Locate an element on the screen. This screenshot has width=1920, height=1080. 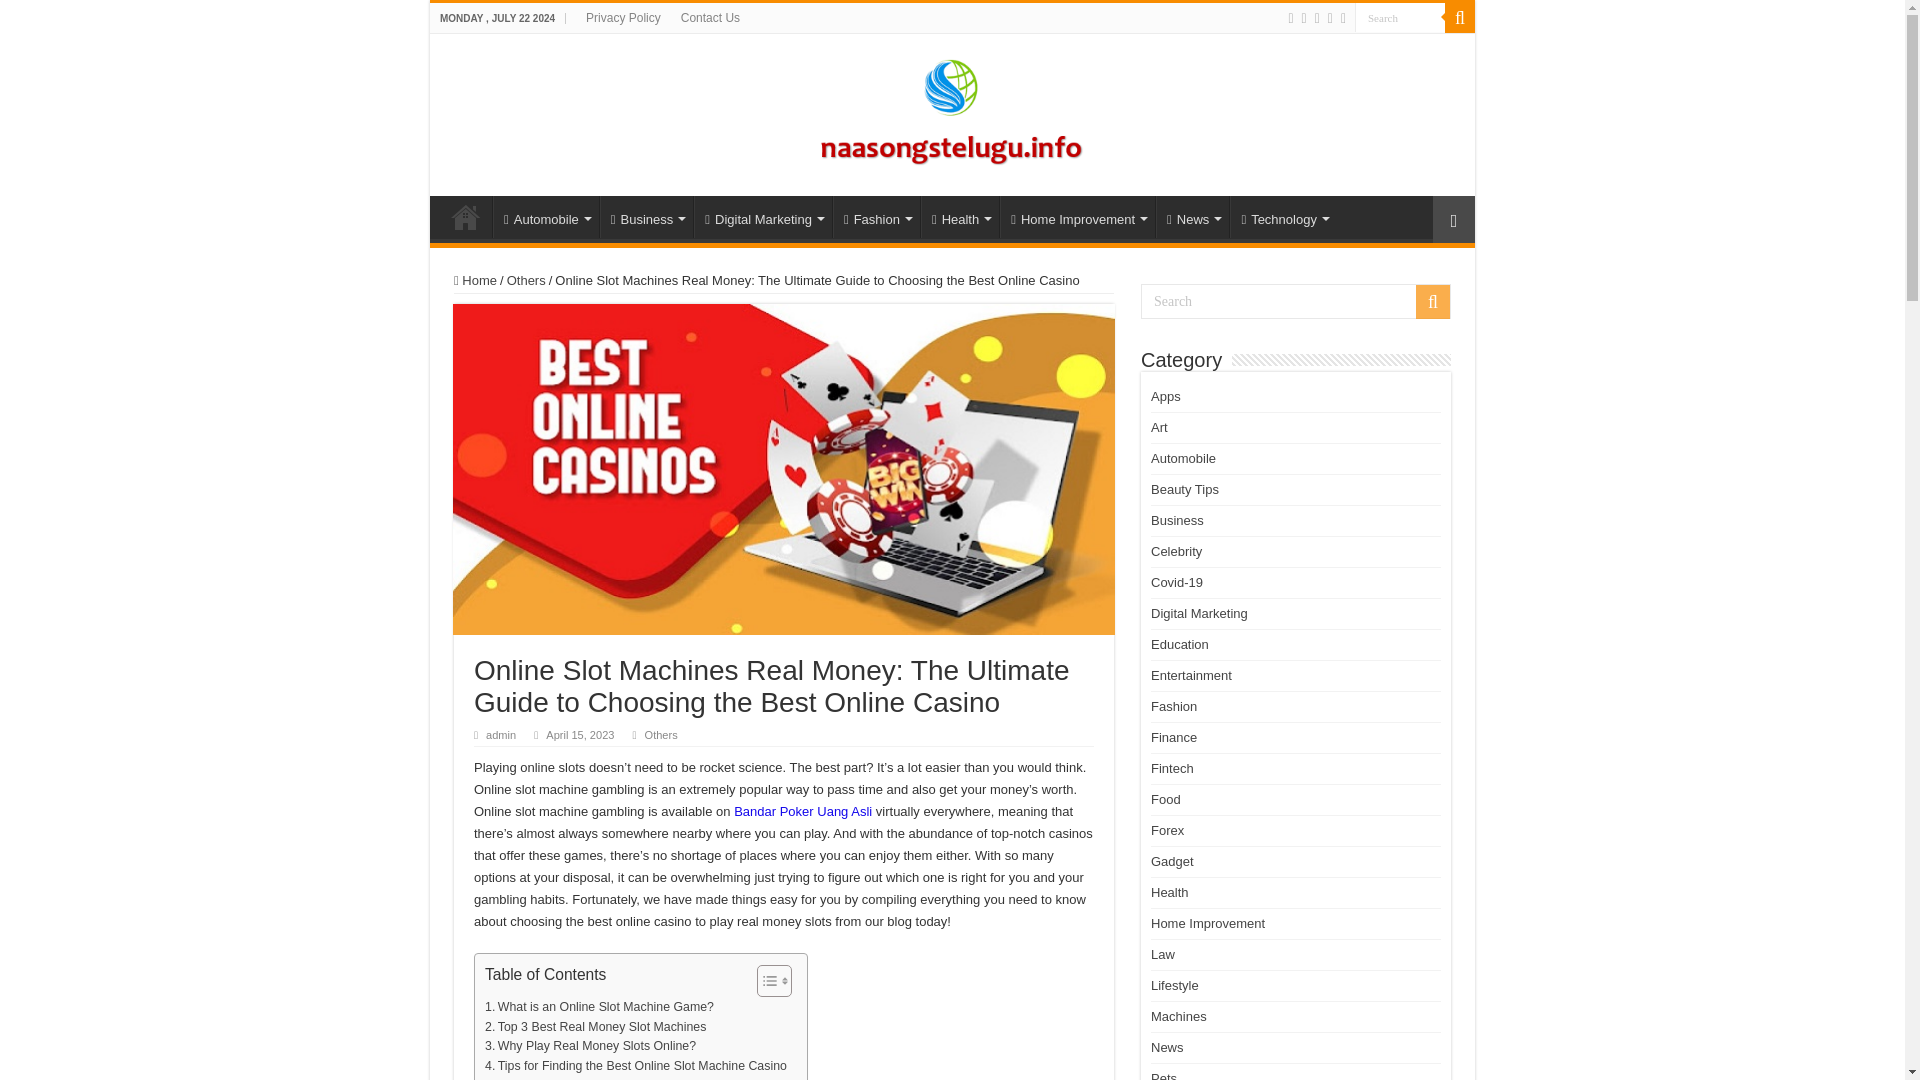
Search is located at coordinates (1460, 18).